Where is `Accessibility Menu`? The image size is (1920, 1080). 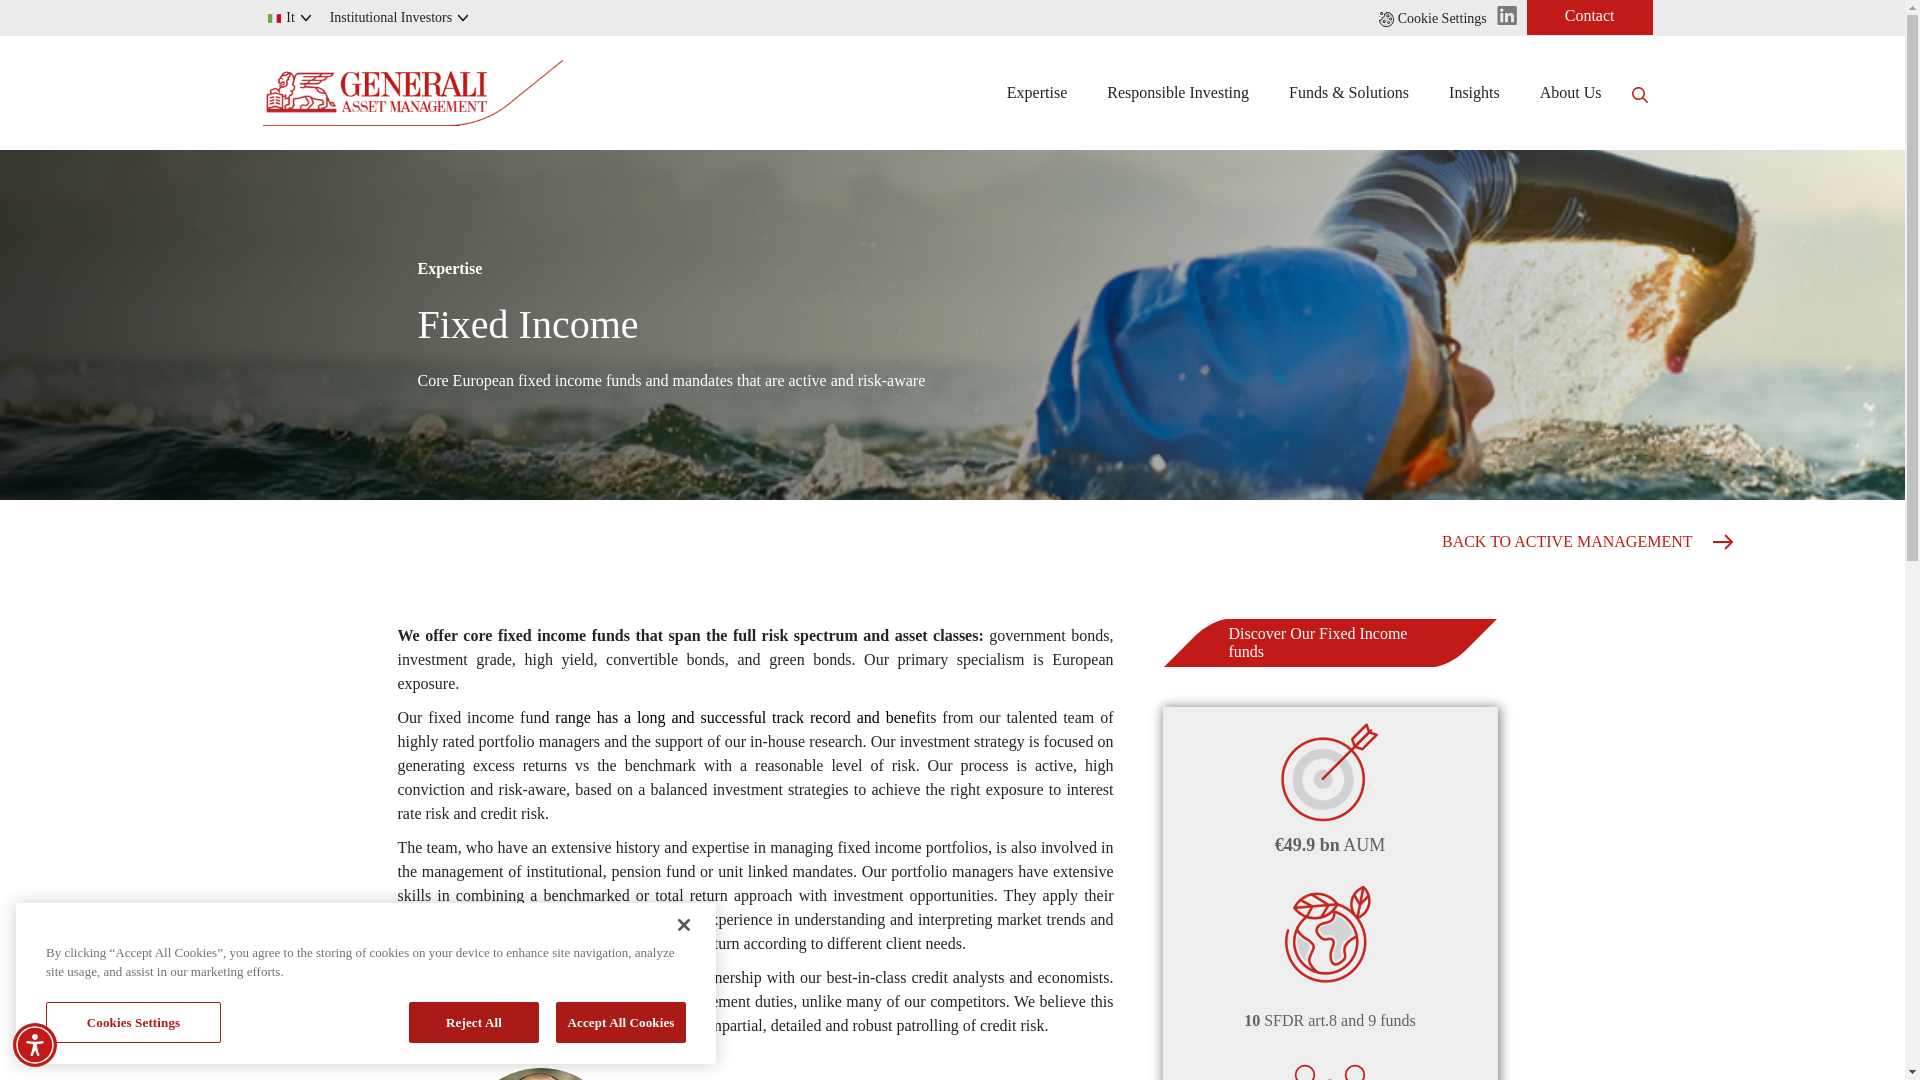
Accessibility Menu is located at coordinates (35, 1044).